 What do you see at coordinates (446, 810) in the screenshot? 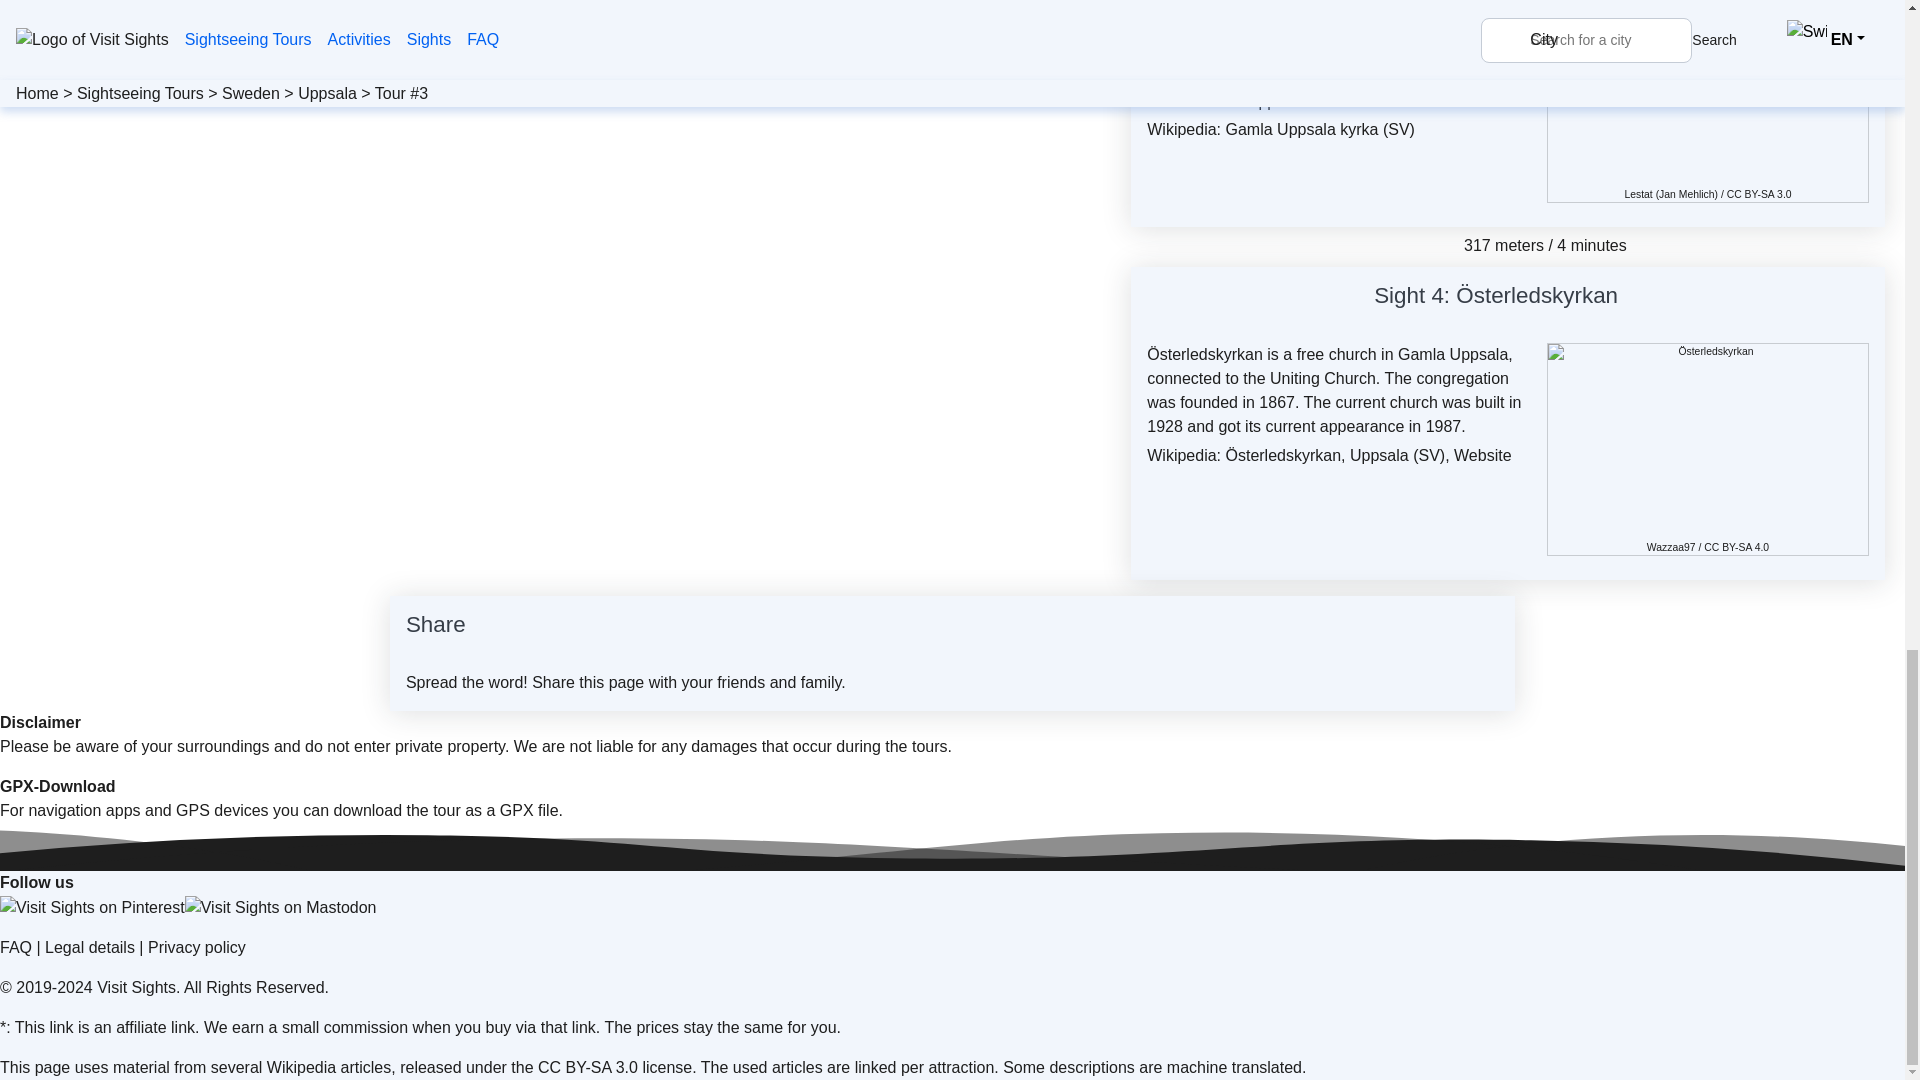
I see `download the tour as a GPX file` at bounding box center [446, 810].